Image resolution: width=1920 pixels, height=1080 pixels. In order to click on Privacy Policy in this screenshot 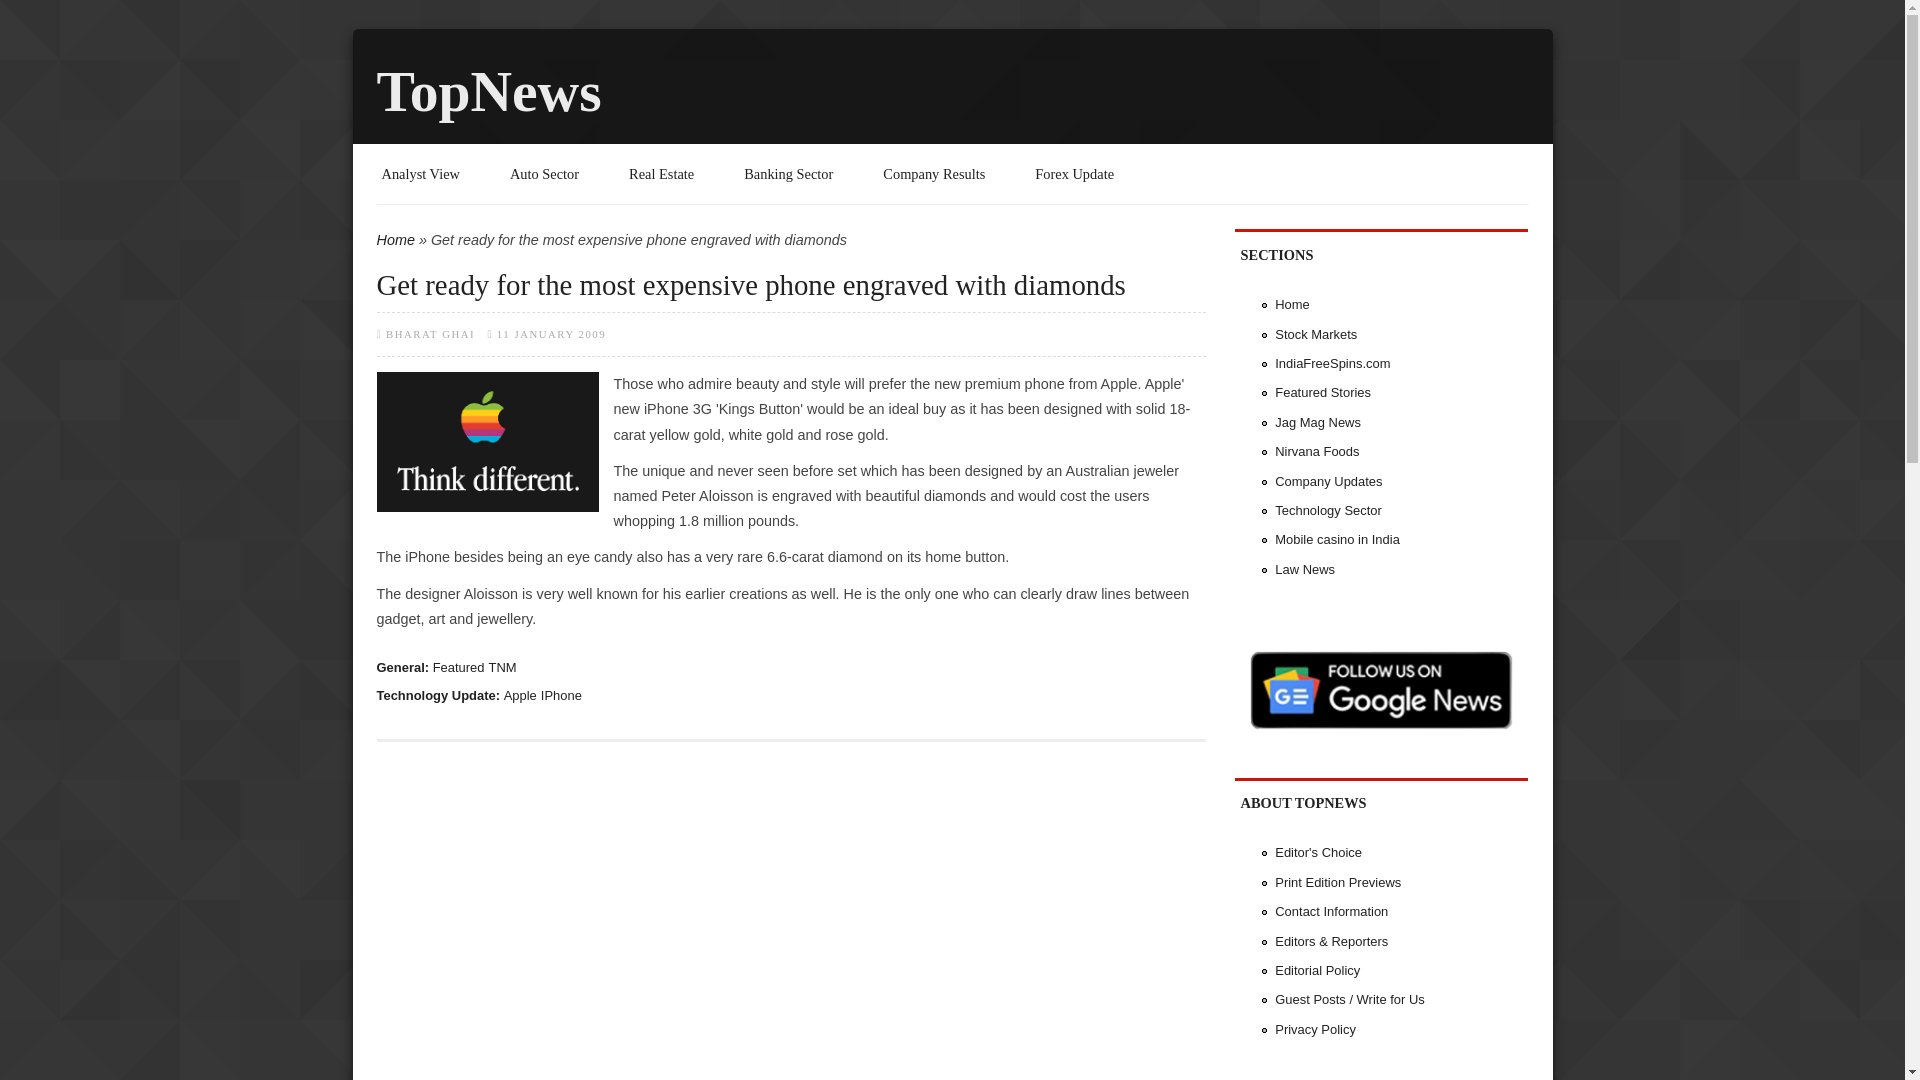, I will do `click(1314, 1028)`.